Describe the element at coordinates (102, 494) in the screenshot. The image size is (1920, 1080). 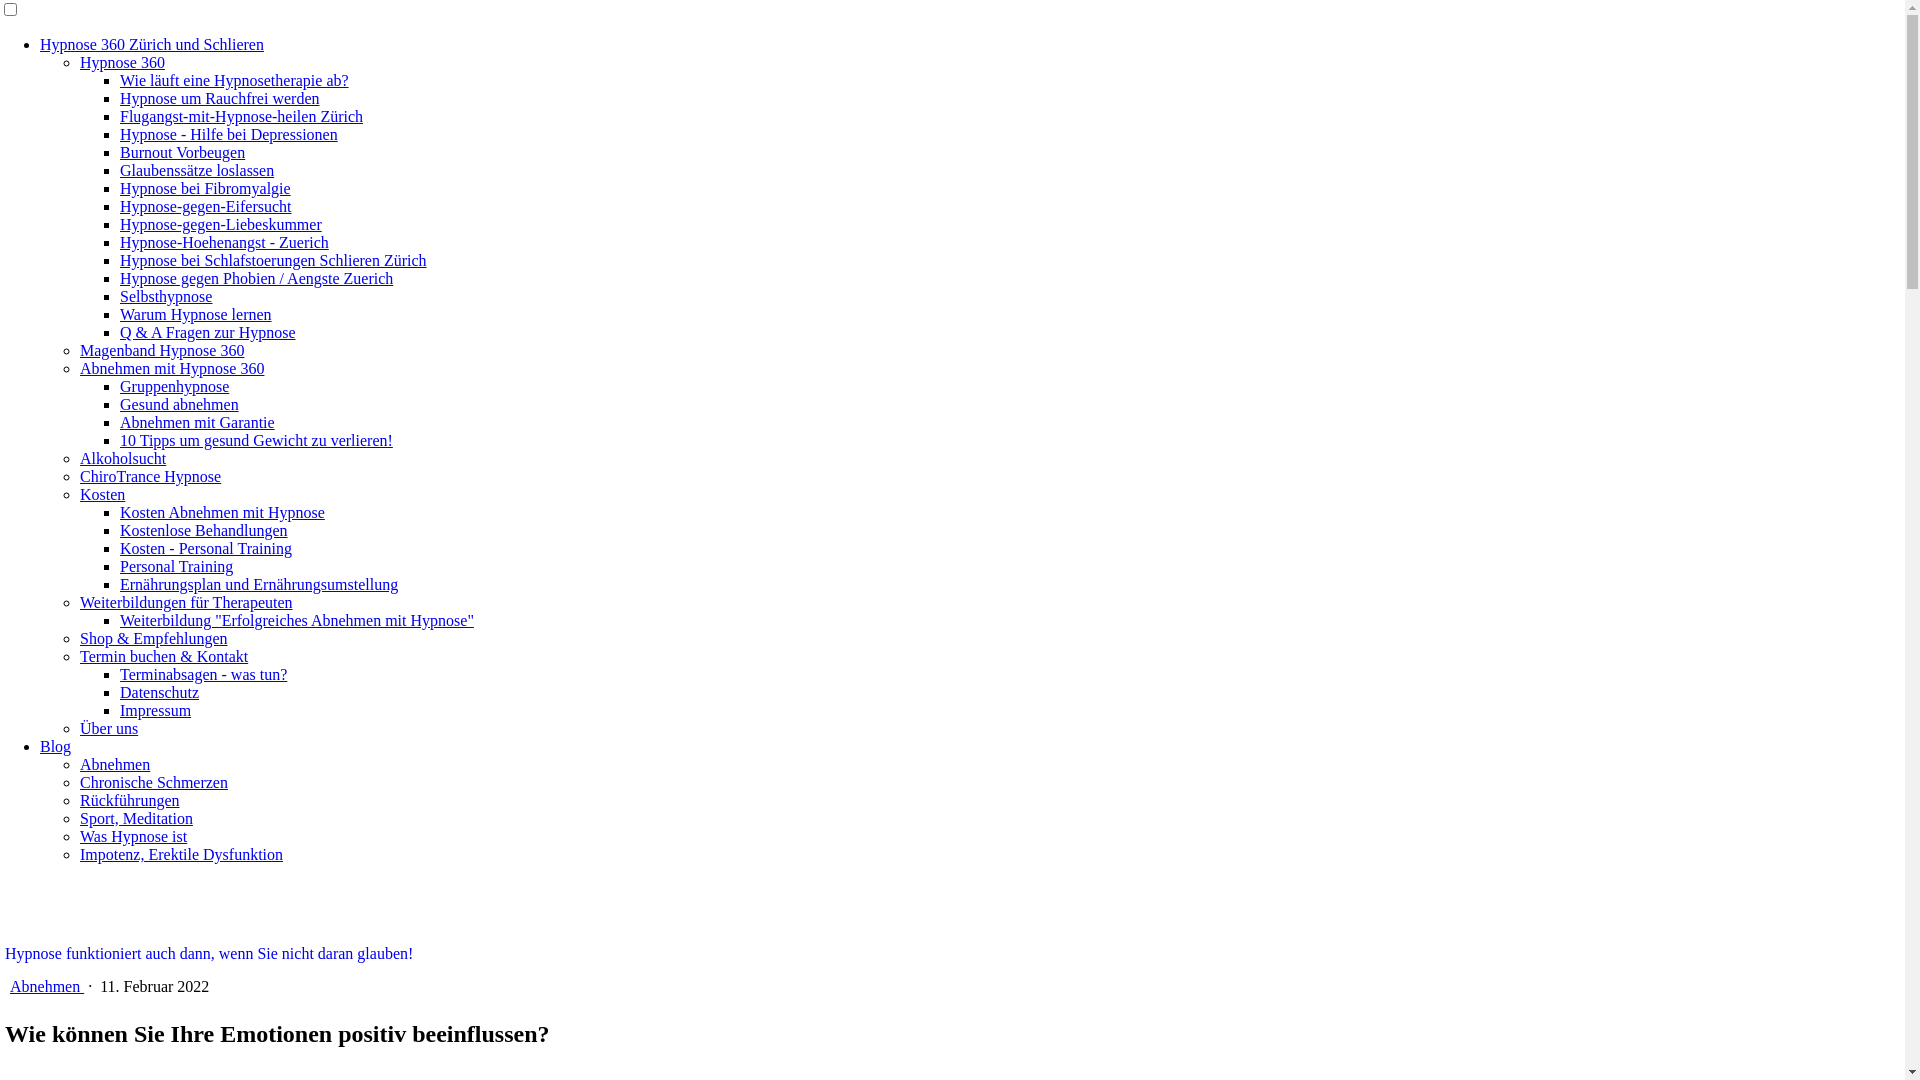
I see `Kosten` at that location.